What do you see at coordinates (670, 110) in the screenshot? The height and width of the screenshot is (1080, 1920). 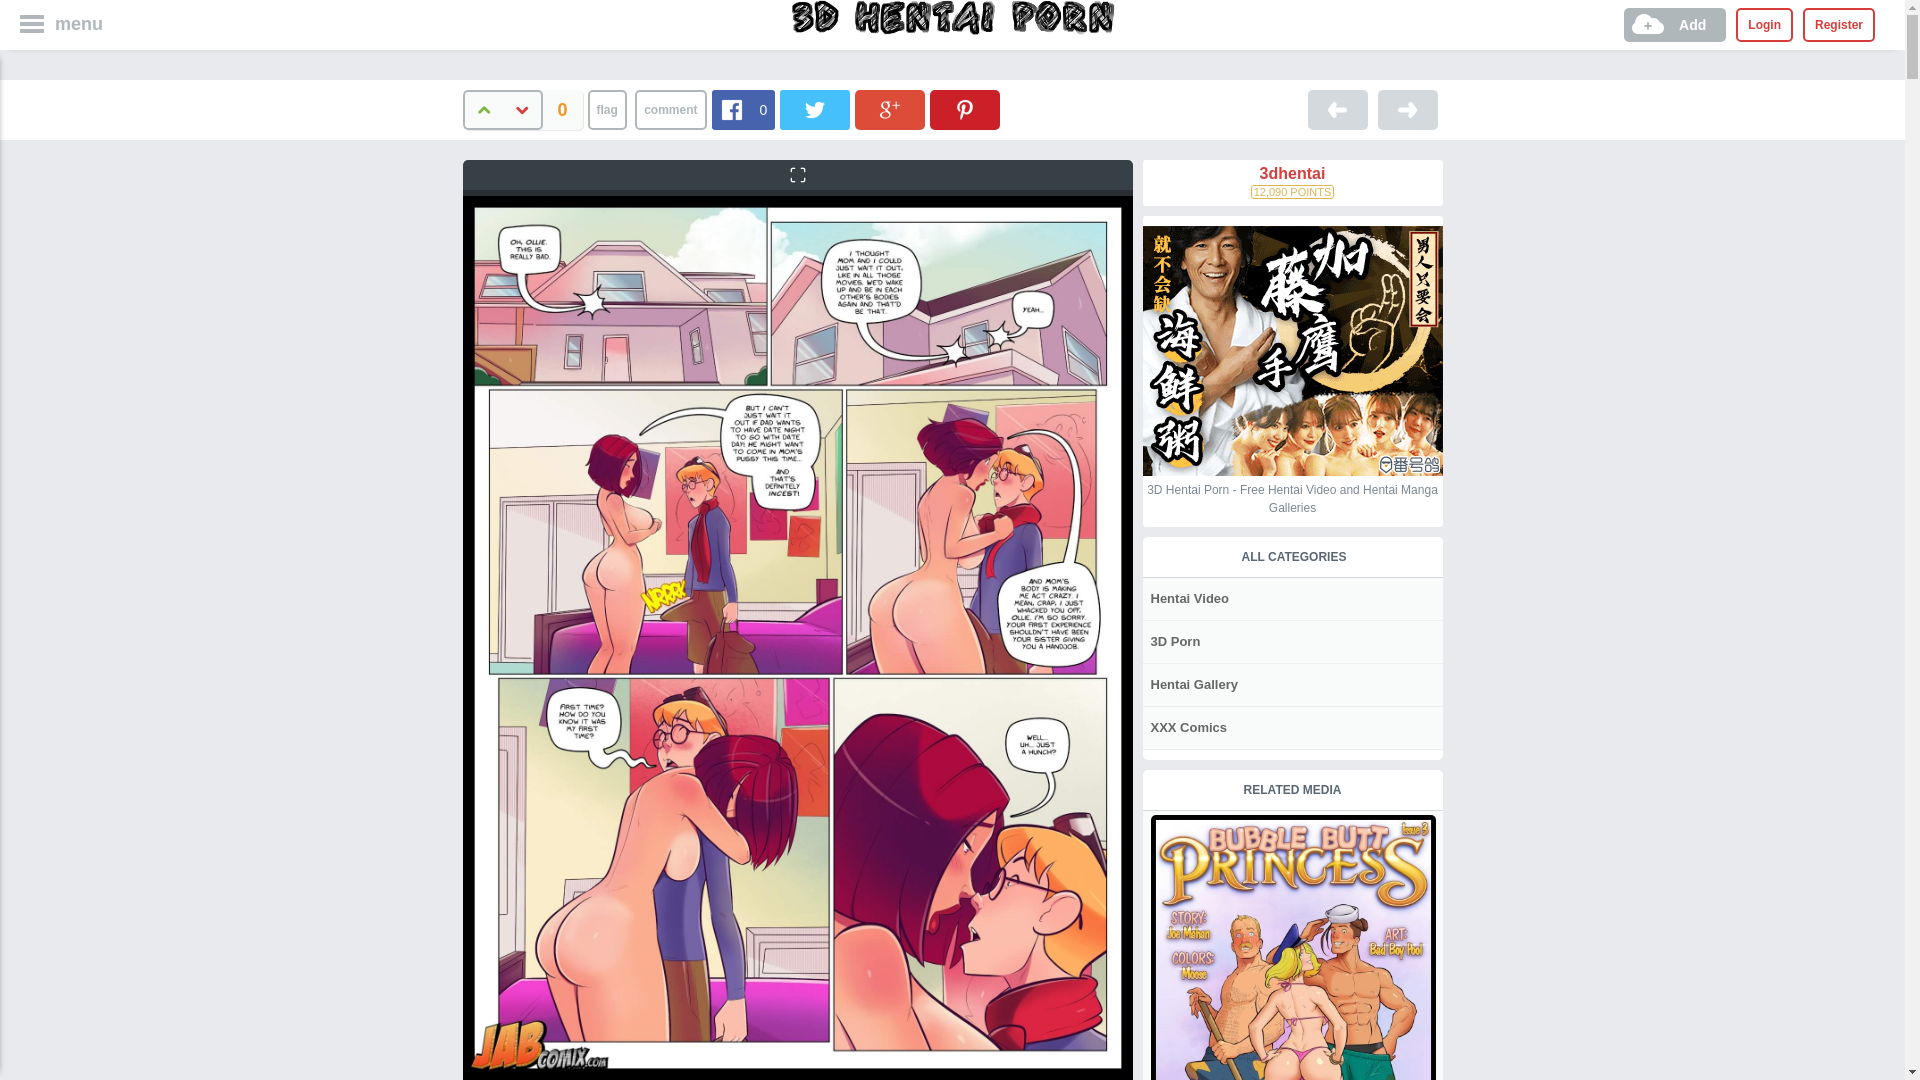 I see `comment` at bounding box center [670, 110].